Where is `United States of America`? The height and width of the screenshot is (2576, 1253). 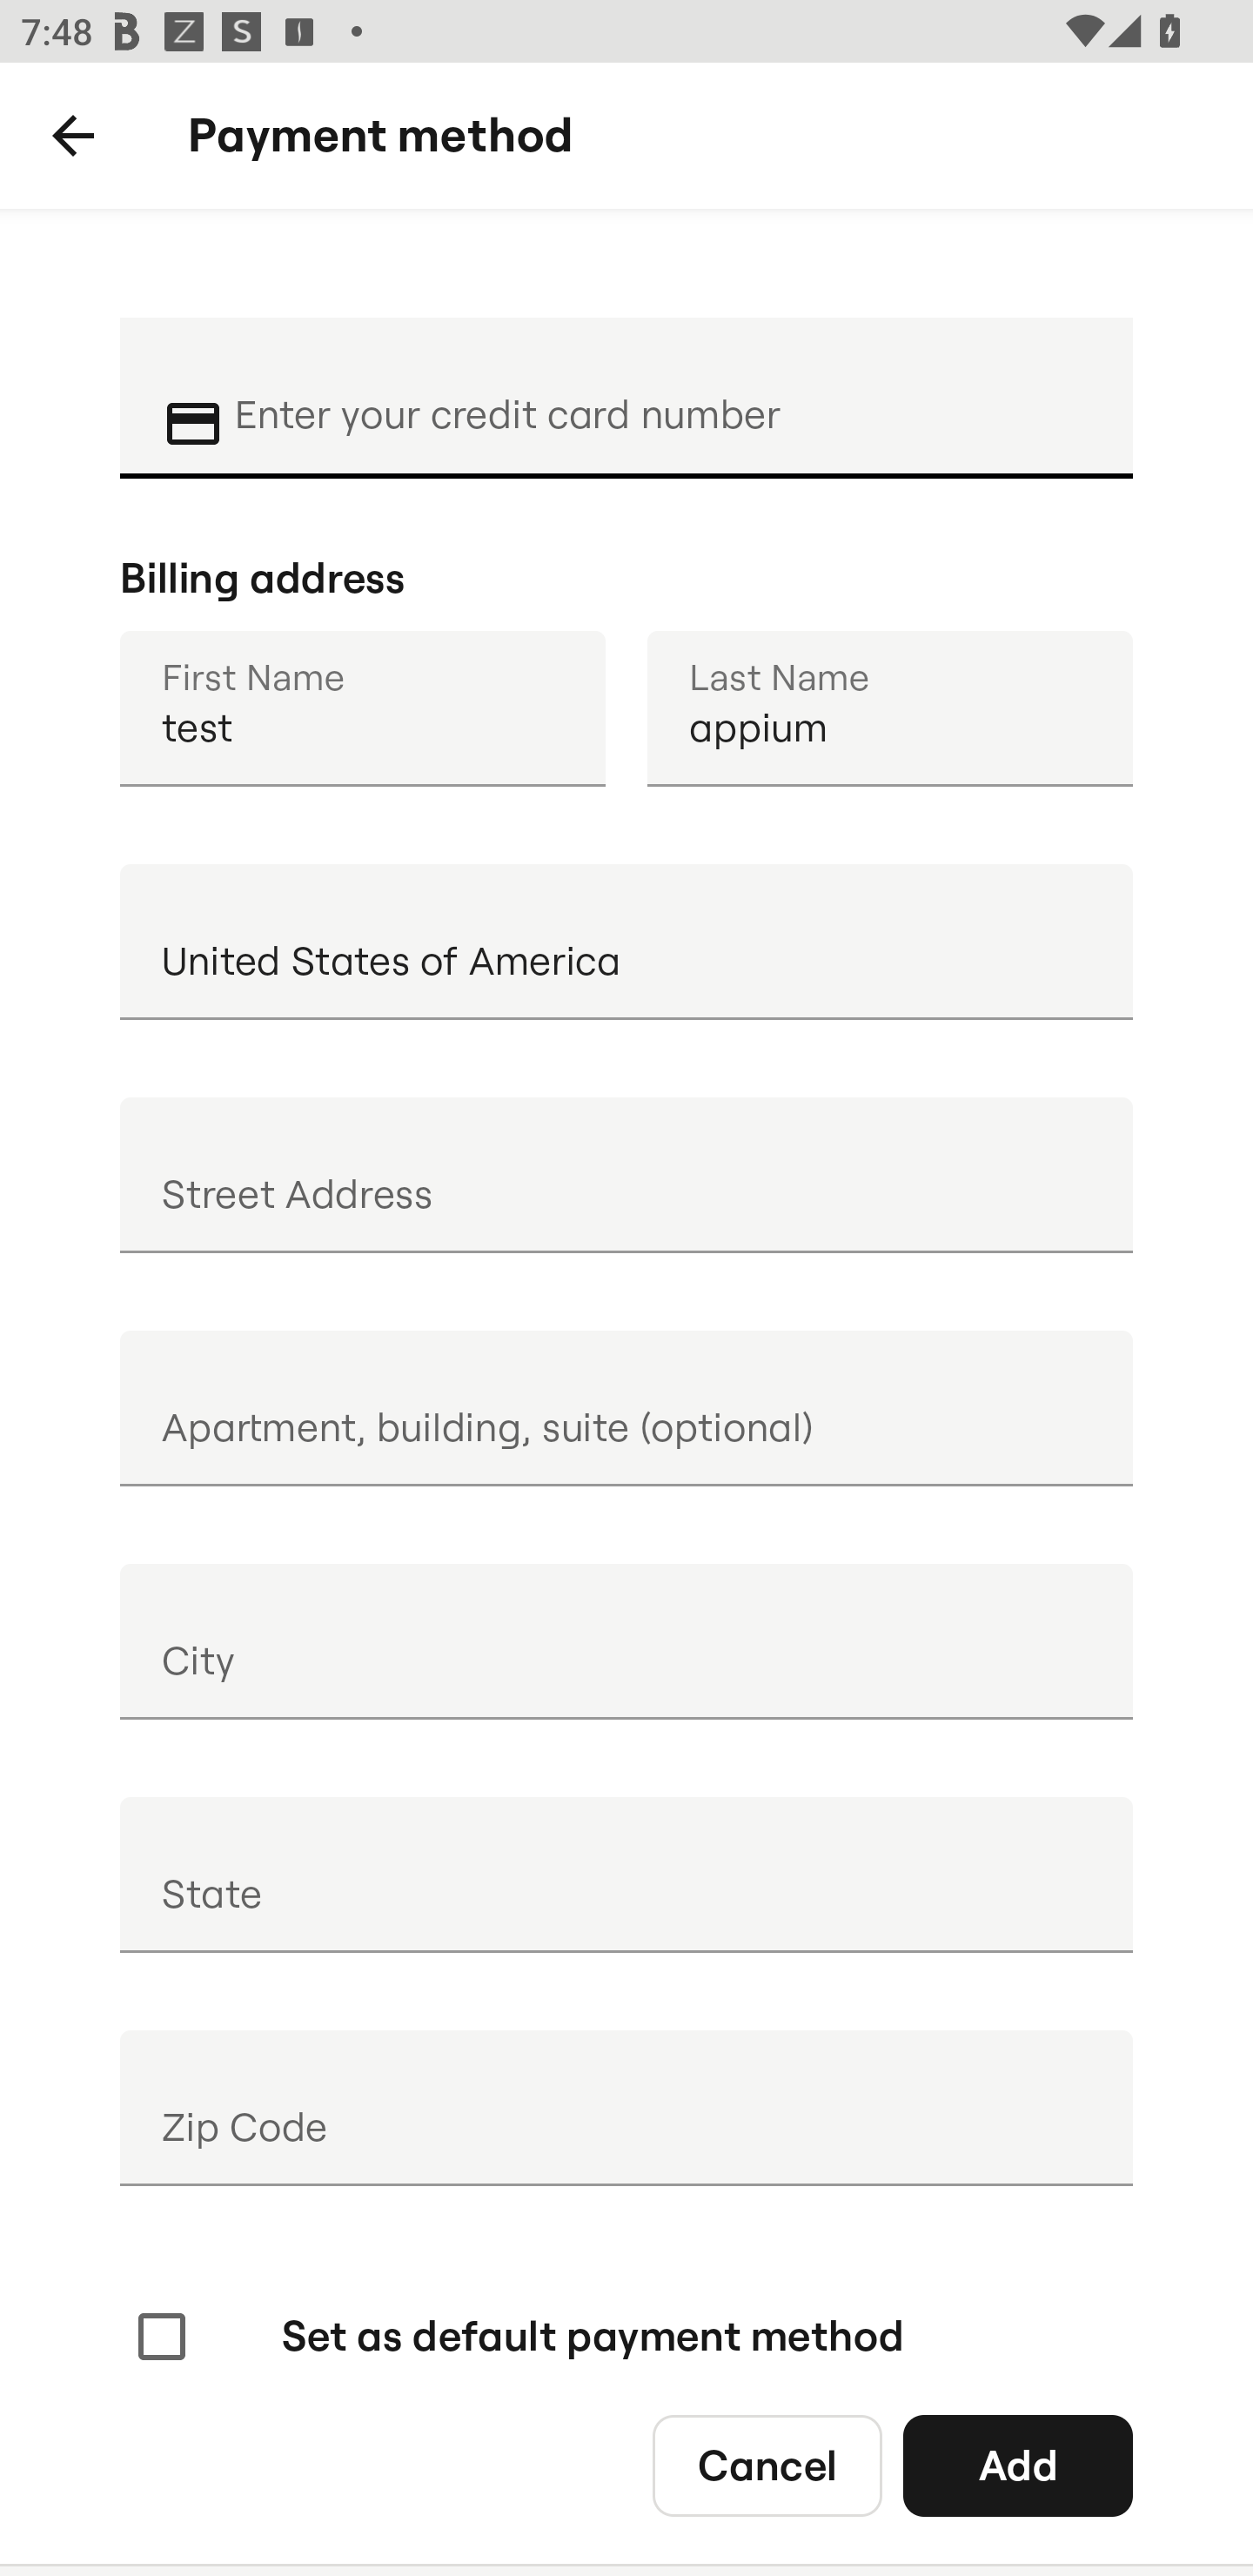 United States of America is located at coordinates (626, 942).